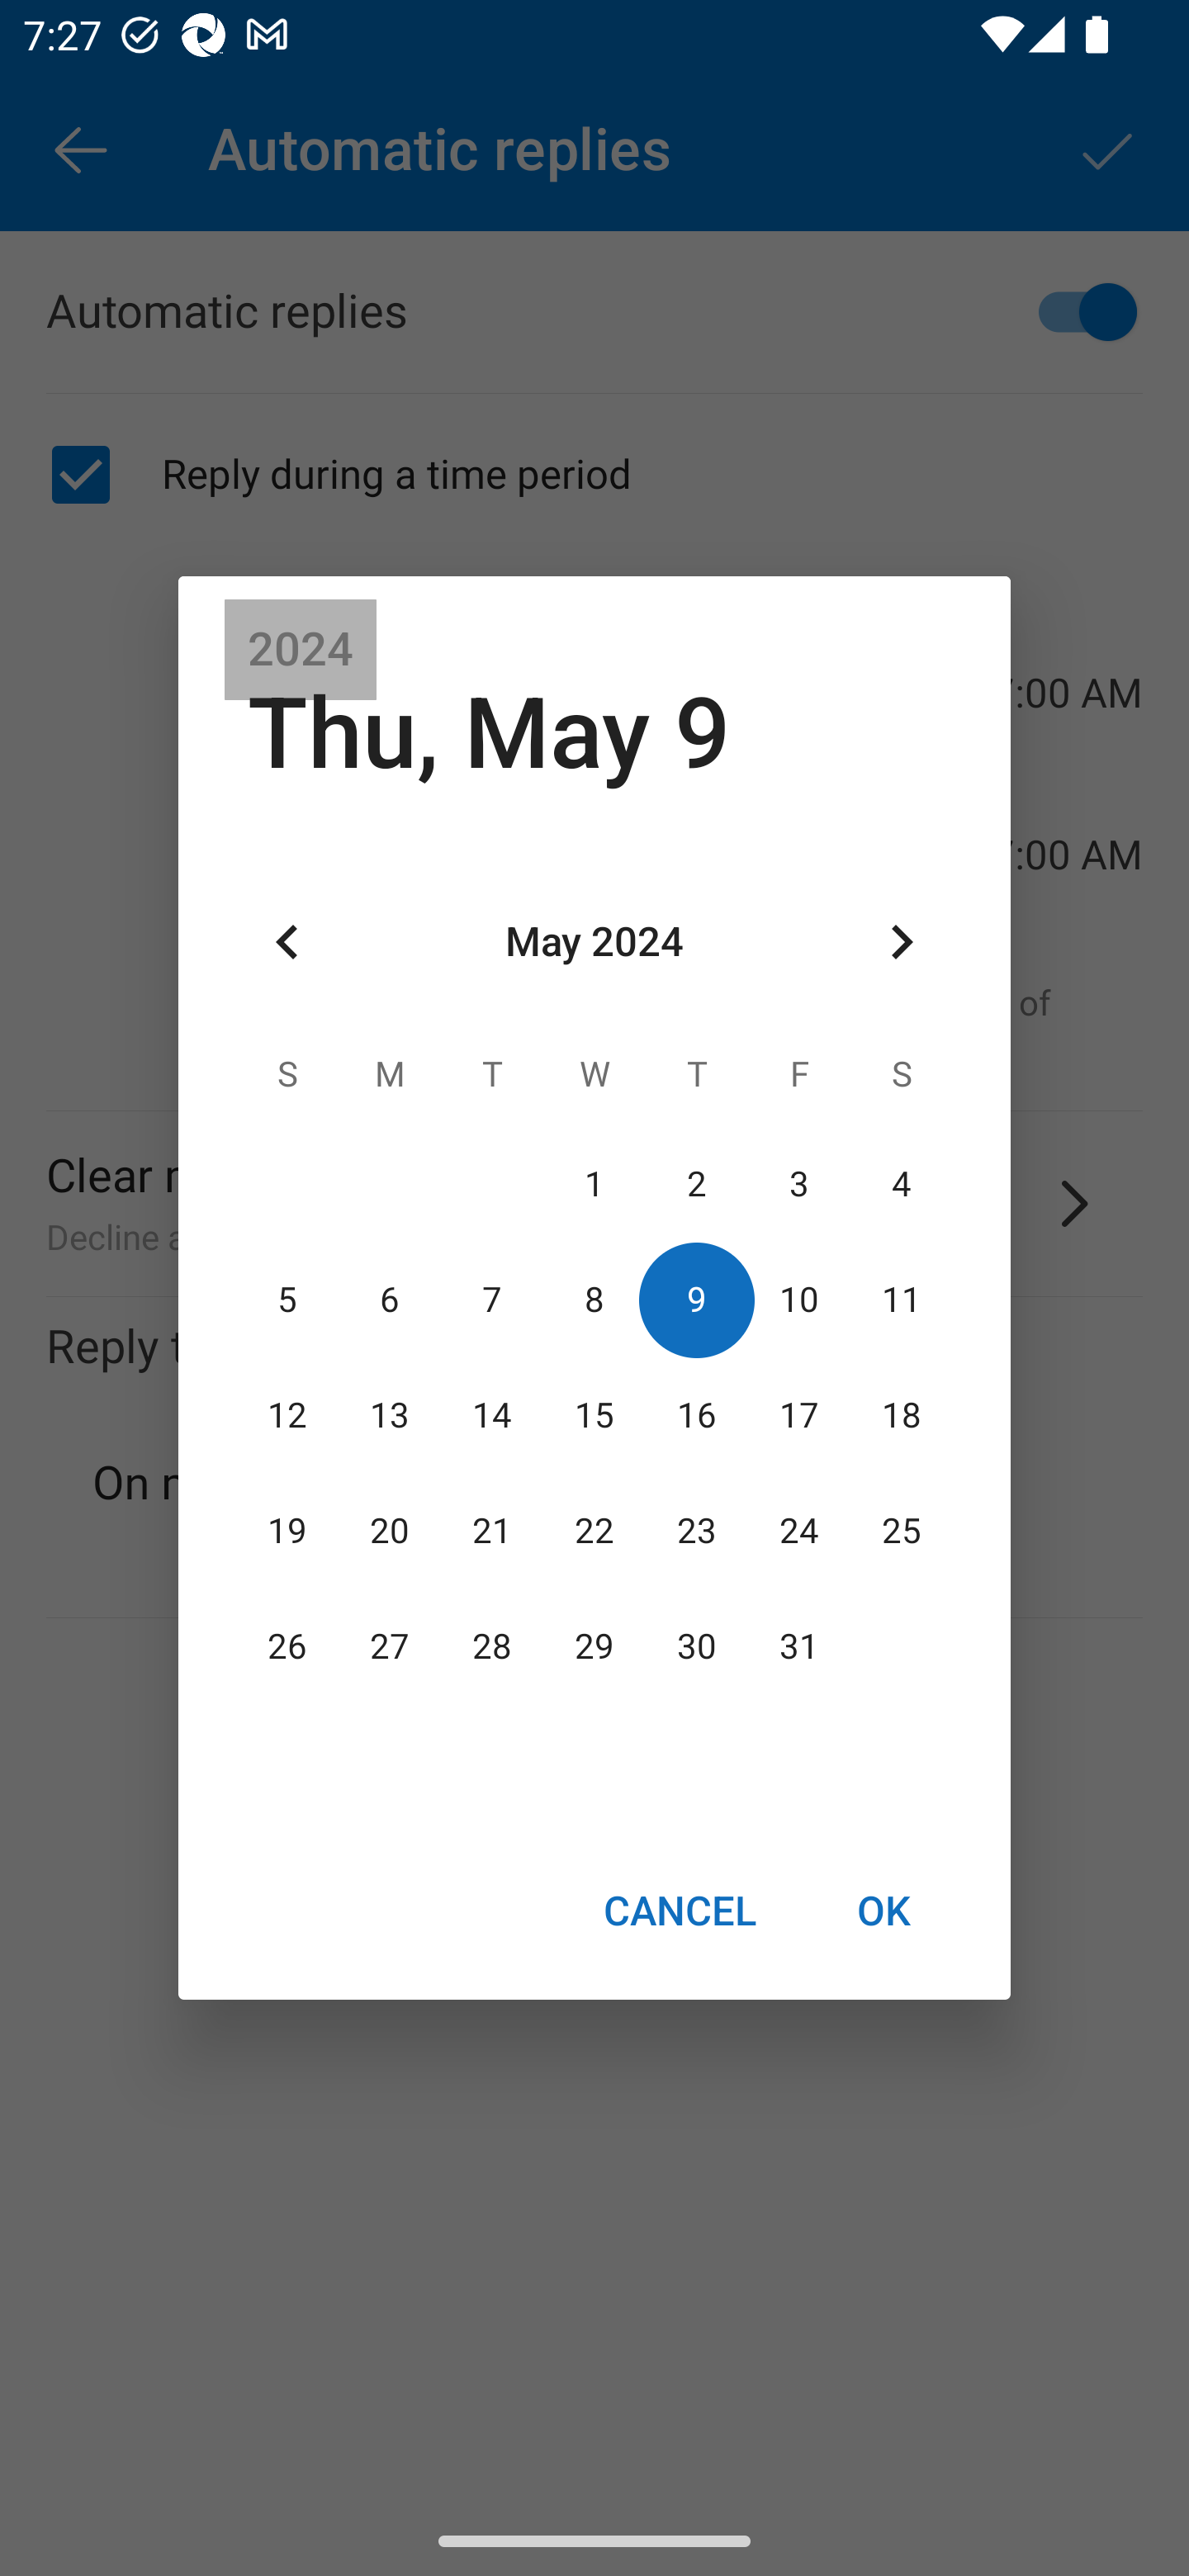 The width and height of the screenshot is (1189, 2576). What do you see at coordinates (594, 1647) in the screenshot?
I see `29 29 May 2024` at bounding box center [594, 1647].